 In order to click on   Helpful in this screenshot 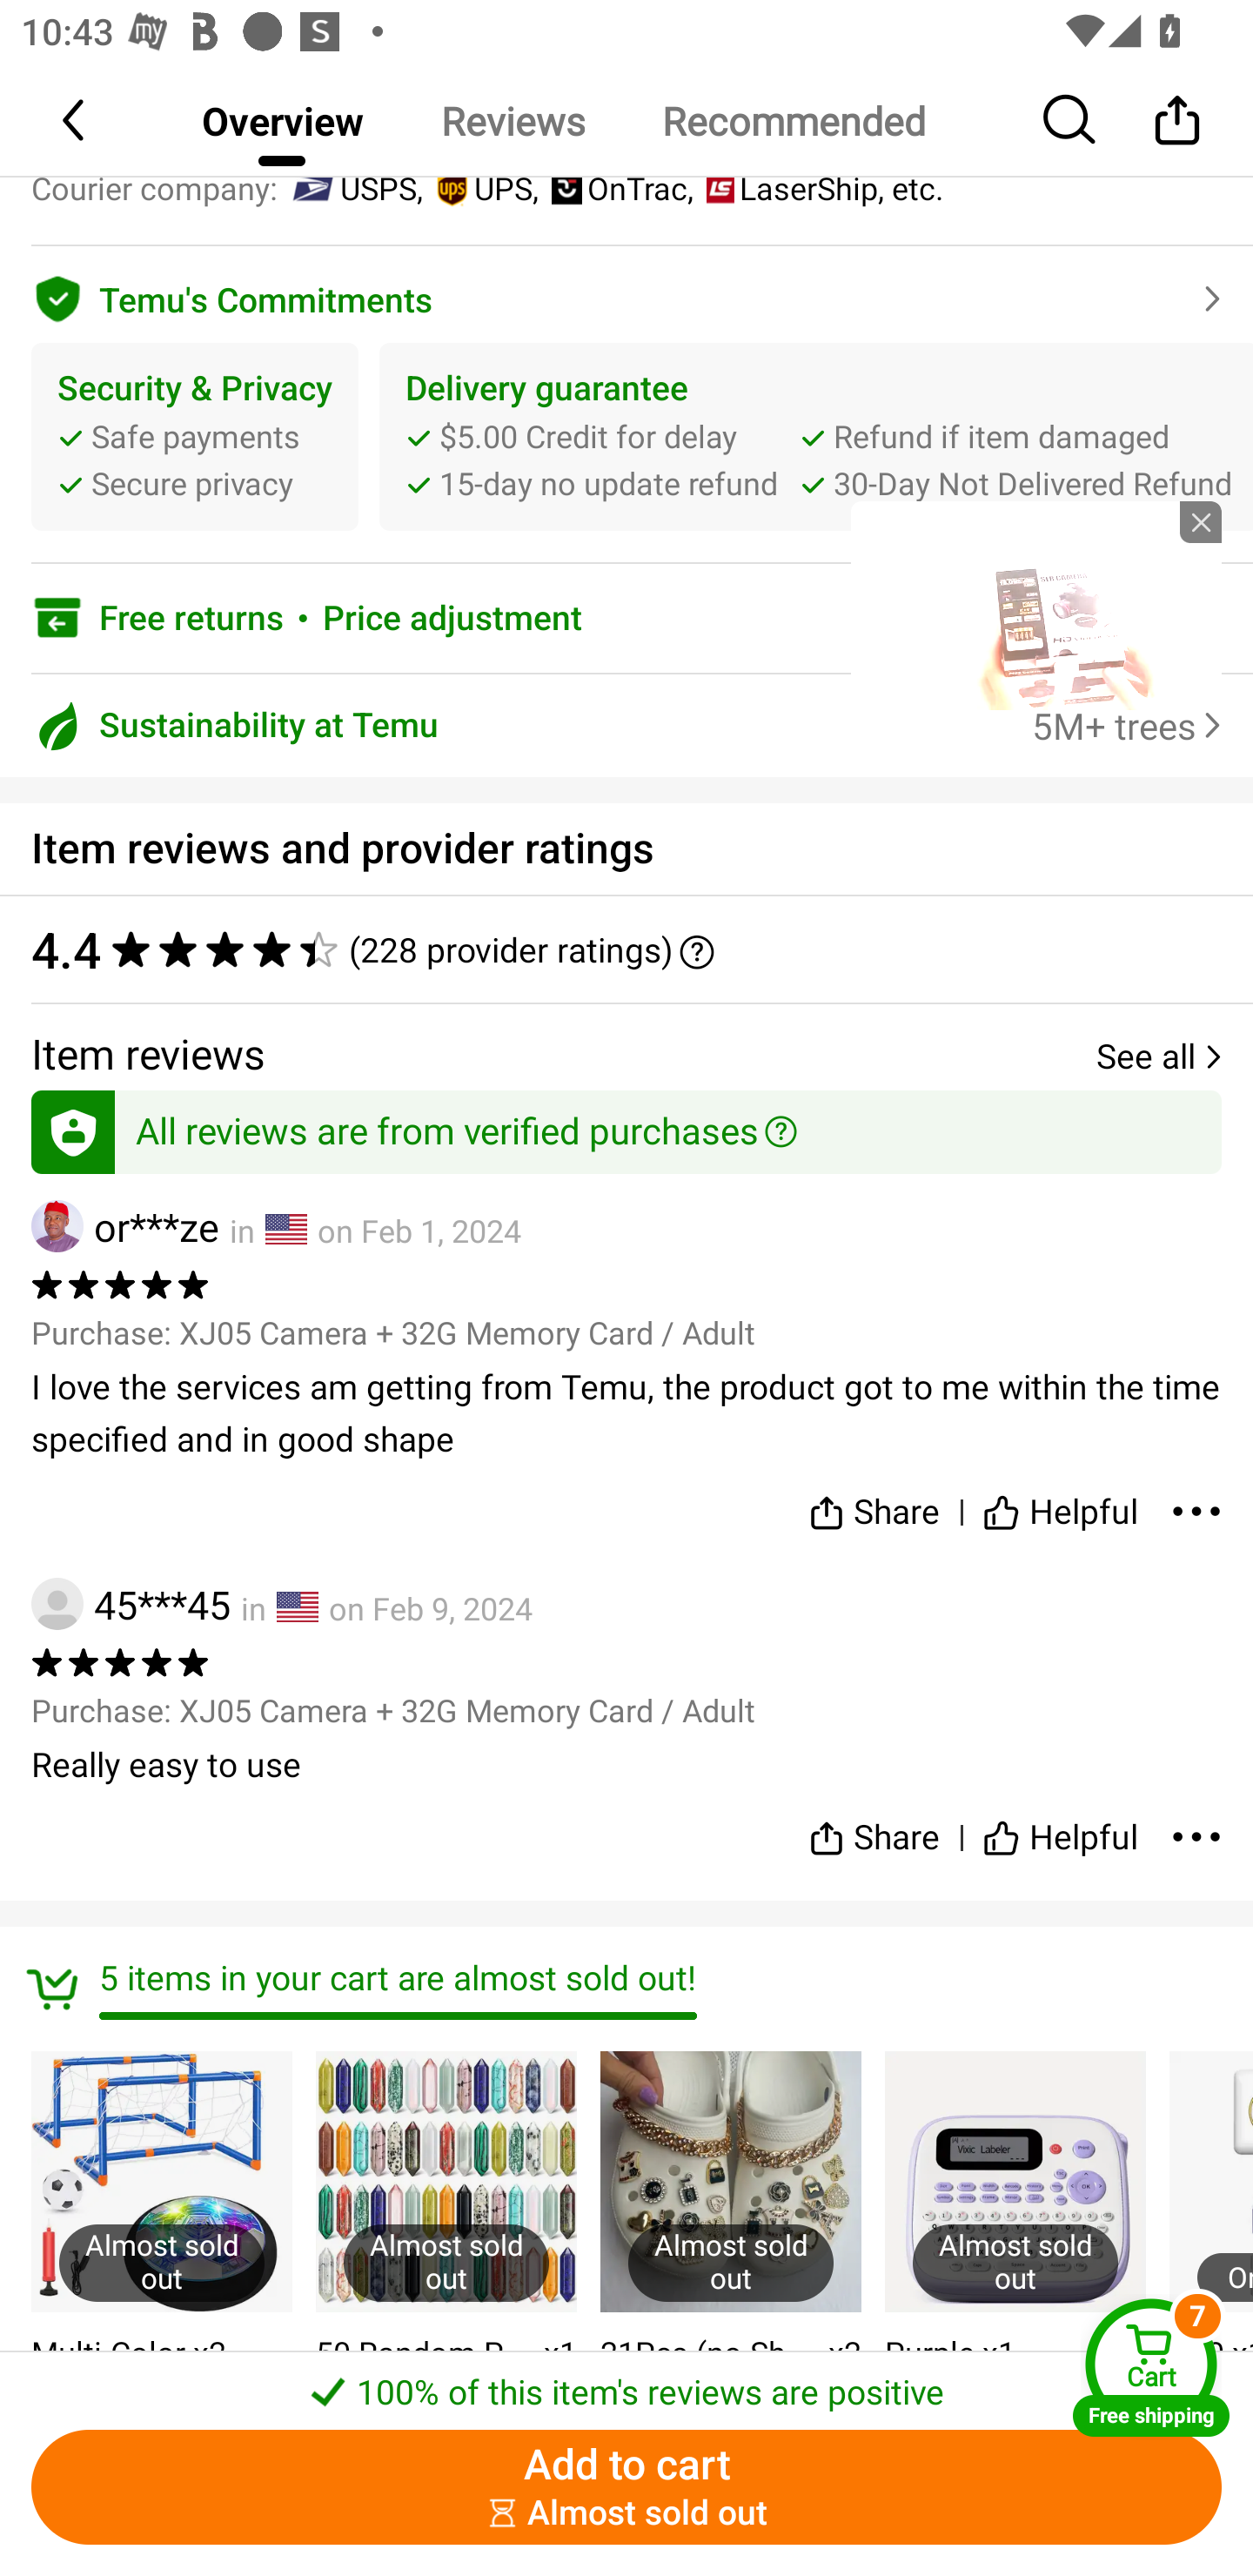, I will do `click(1060, 1825)`.